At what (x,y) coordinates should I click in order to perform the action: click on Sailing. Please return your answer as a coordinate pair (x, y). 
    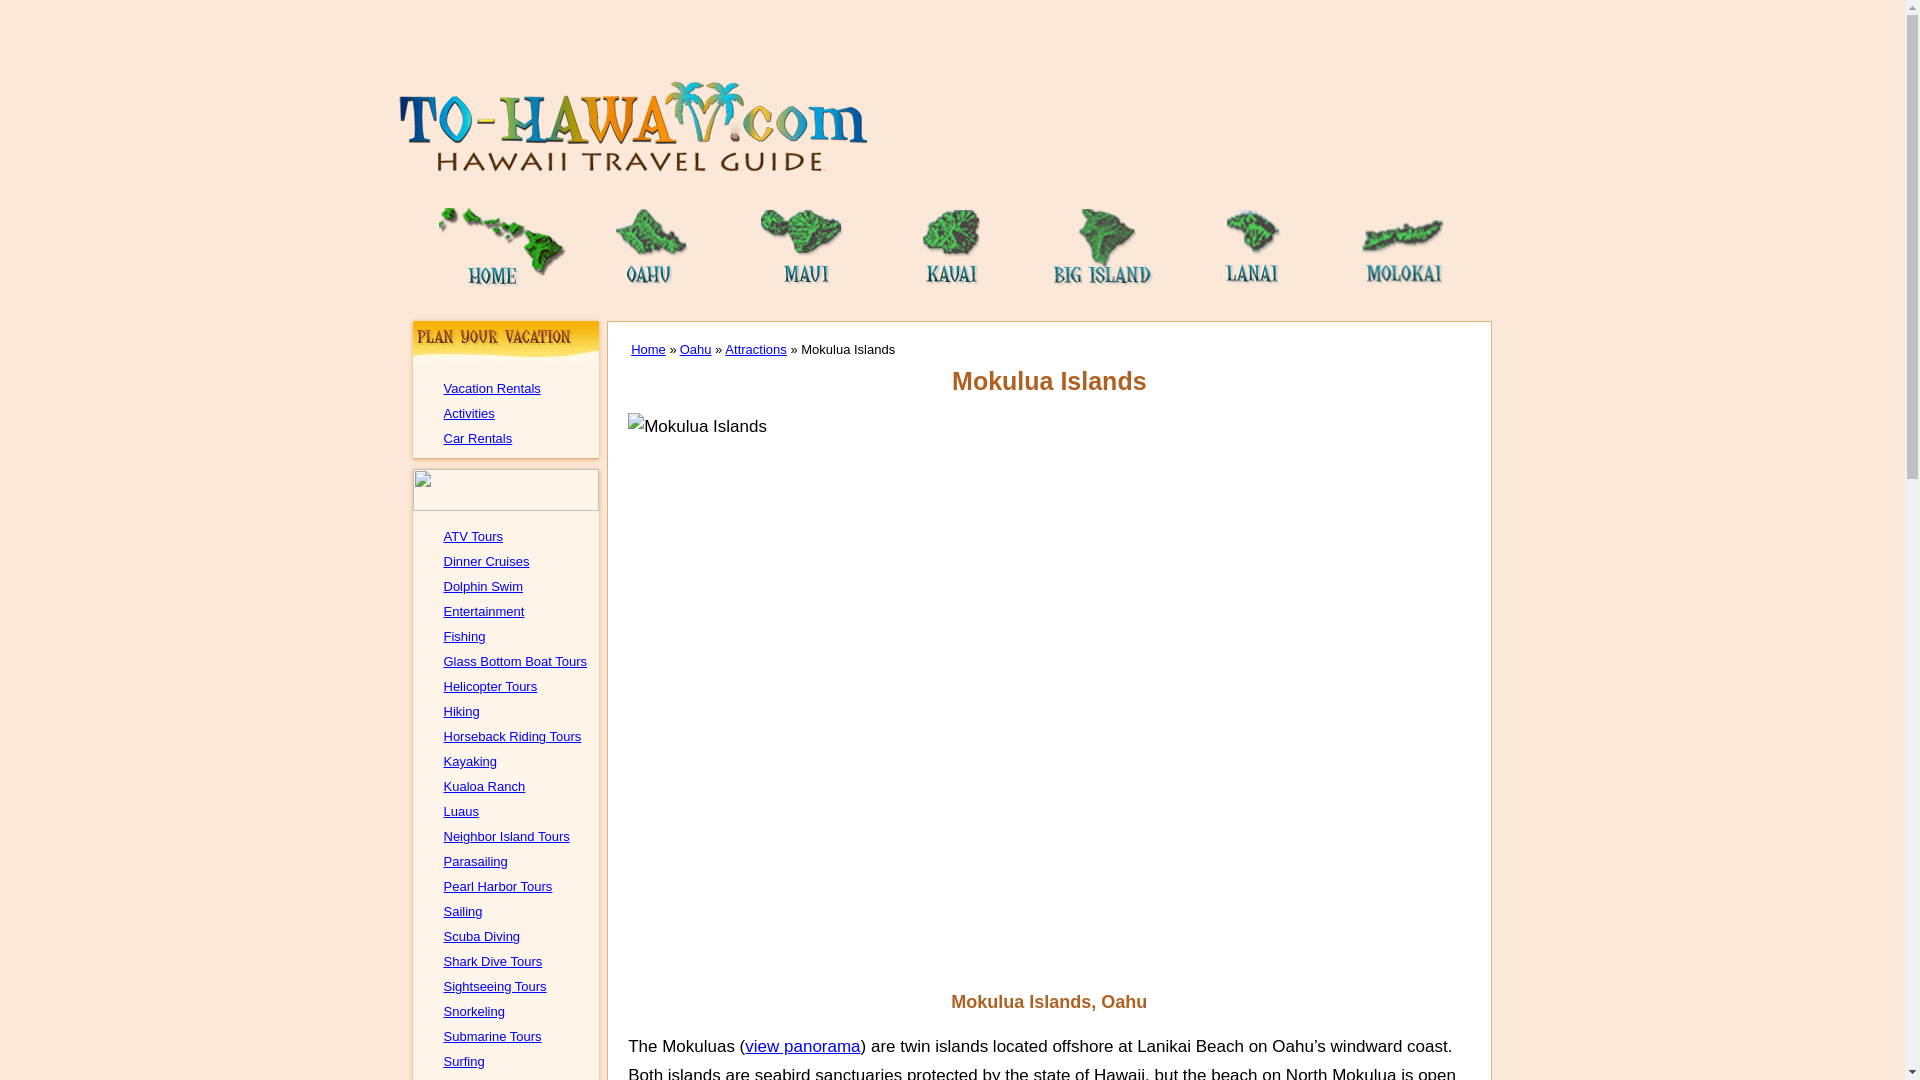
    Looking at the image, I should click on (463, 911).